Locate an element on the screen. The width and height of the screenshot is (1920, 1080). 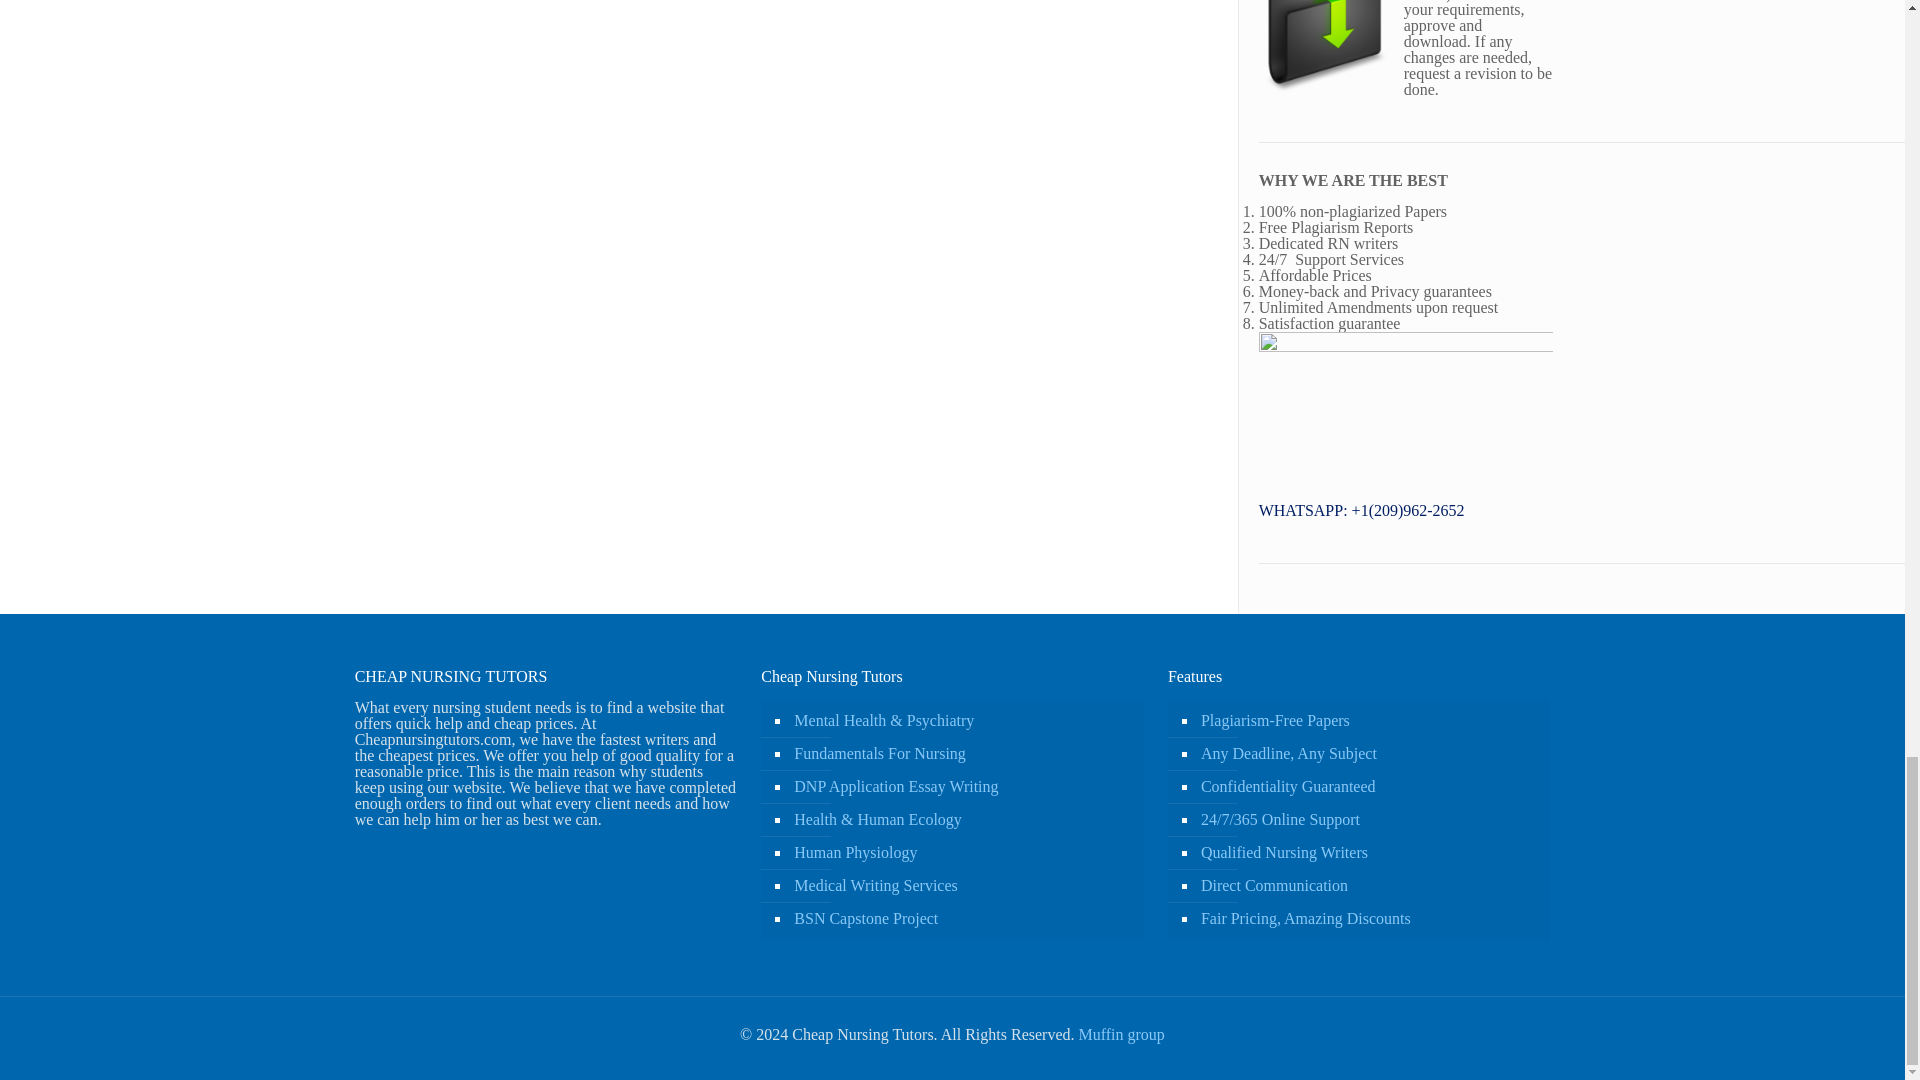
Fundamentals For Nursing is located at coordinates (962, 754).